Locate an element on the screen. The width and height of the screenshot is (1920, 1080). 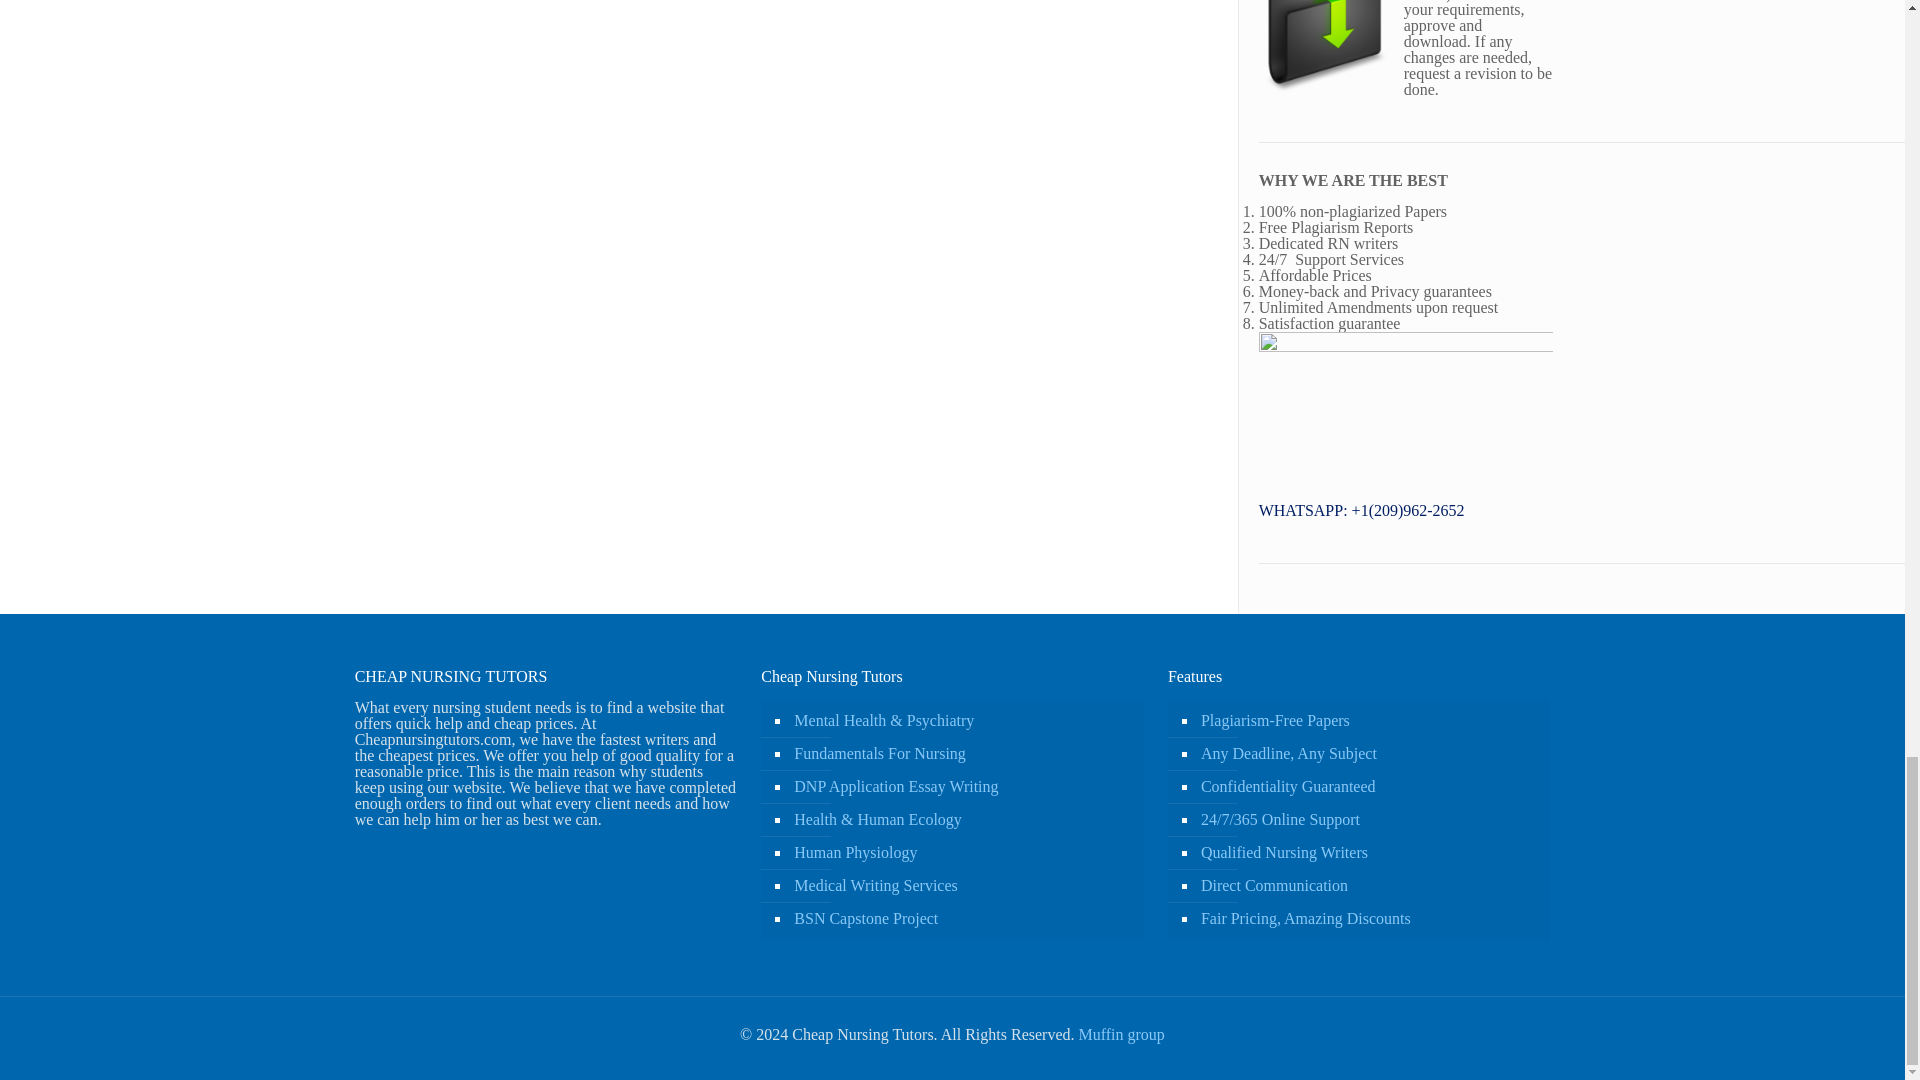
Fundamentals For Nursing is located at coordinates (962, 754).